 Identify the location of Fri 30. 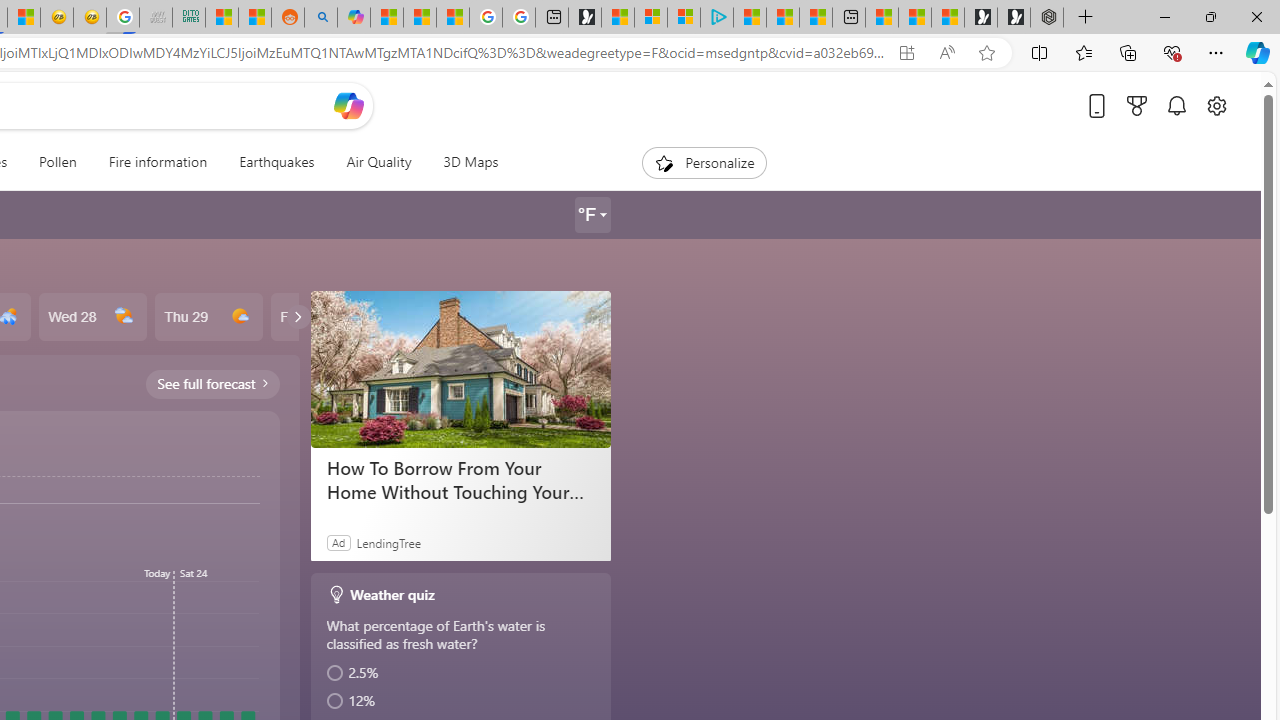
(324, 317).